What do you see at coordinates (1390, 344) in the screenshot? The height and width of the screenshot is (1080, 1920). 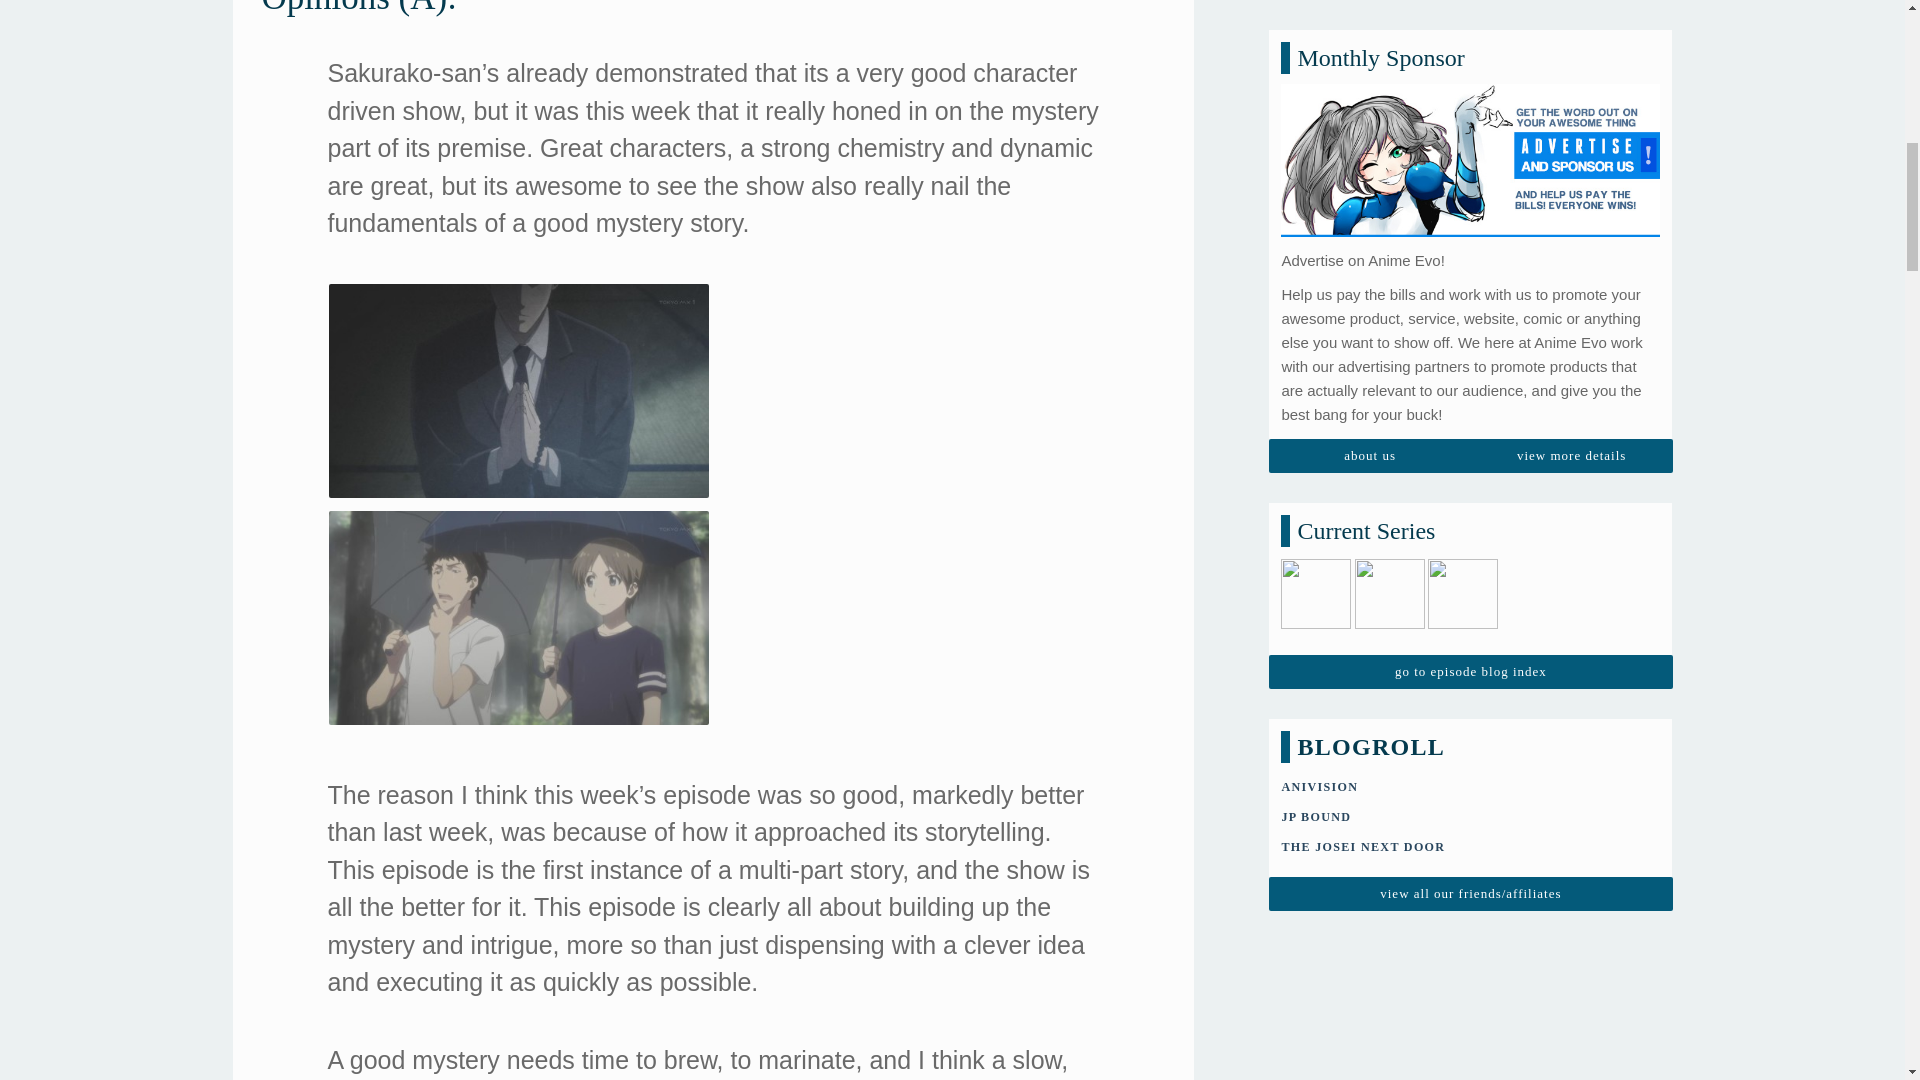 I see `Railgun T EP Blog` at bounding box center [1390, 344].